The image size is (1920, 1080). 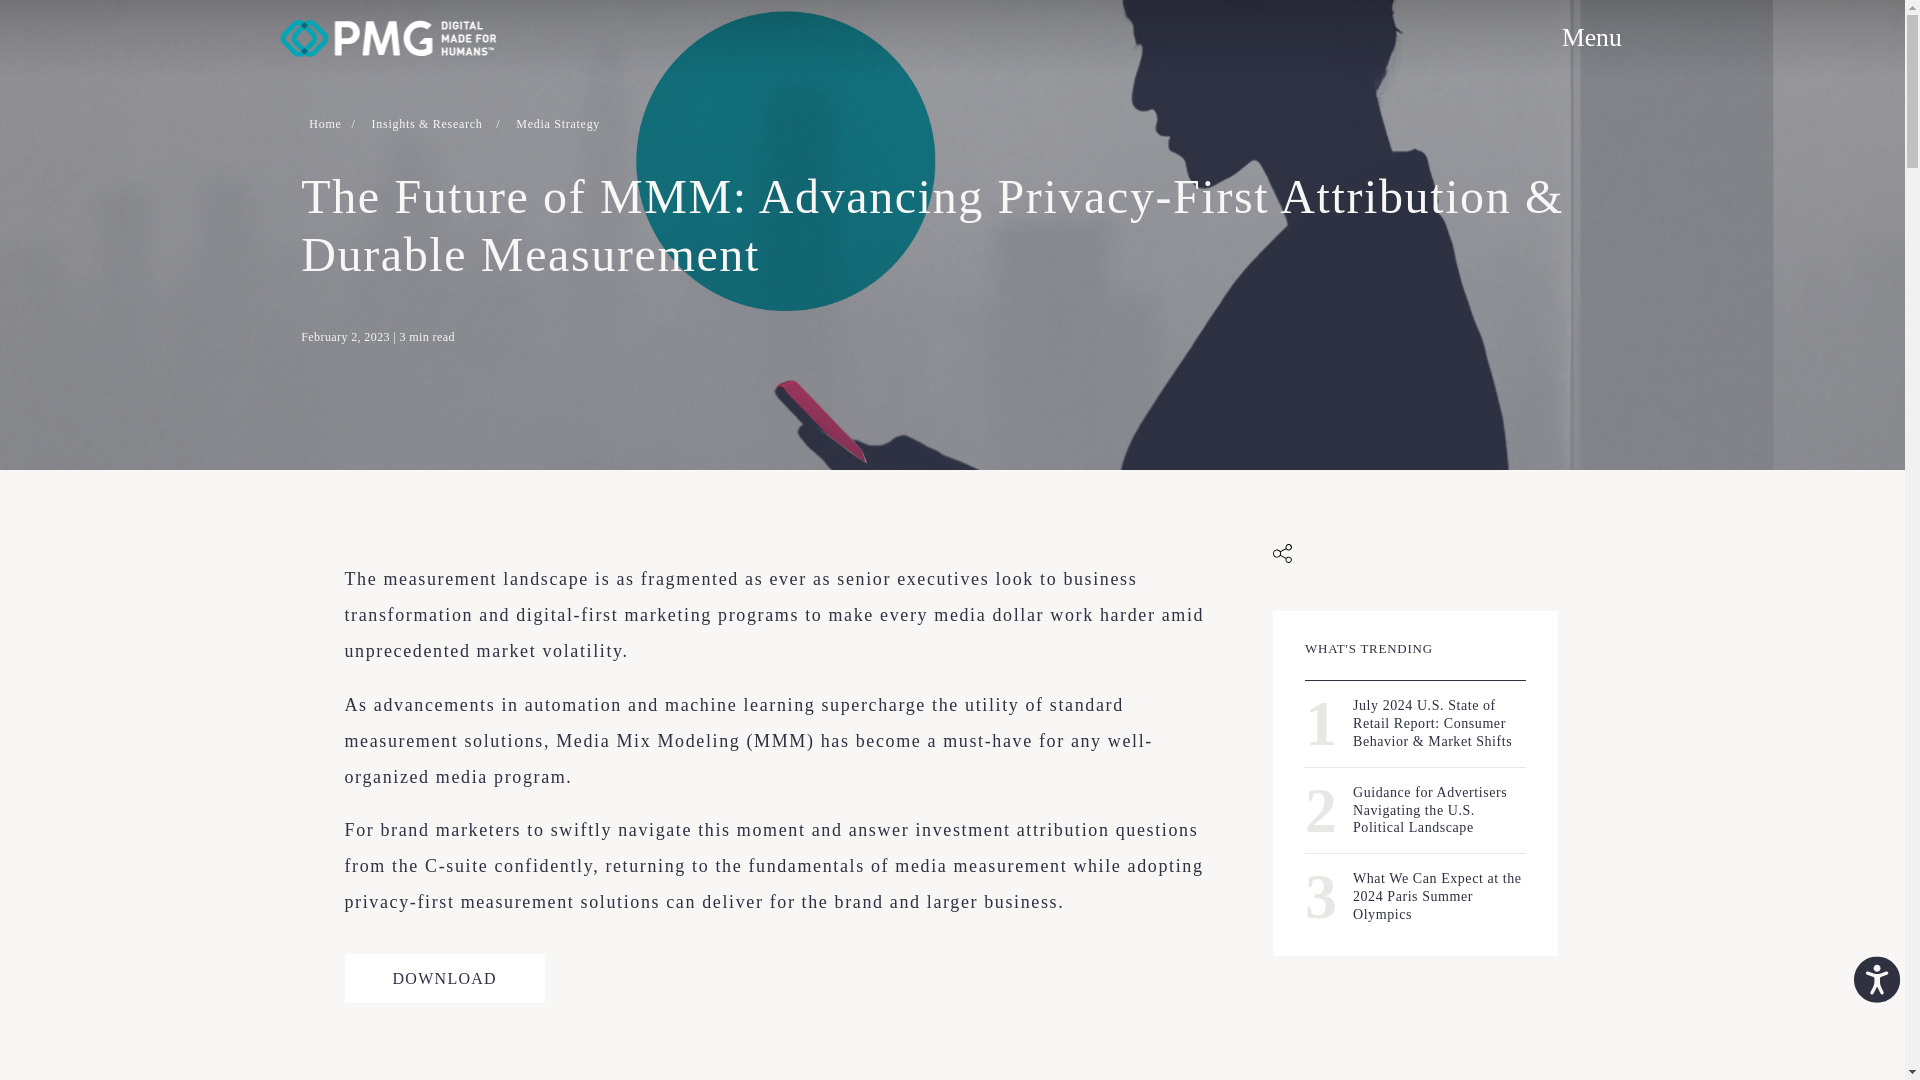 I want to click on DOWNLOAD, so click(x=443, y=978).